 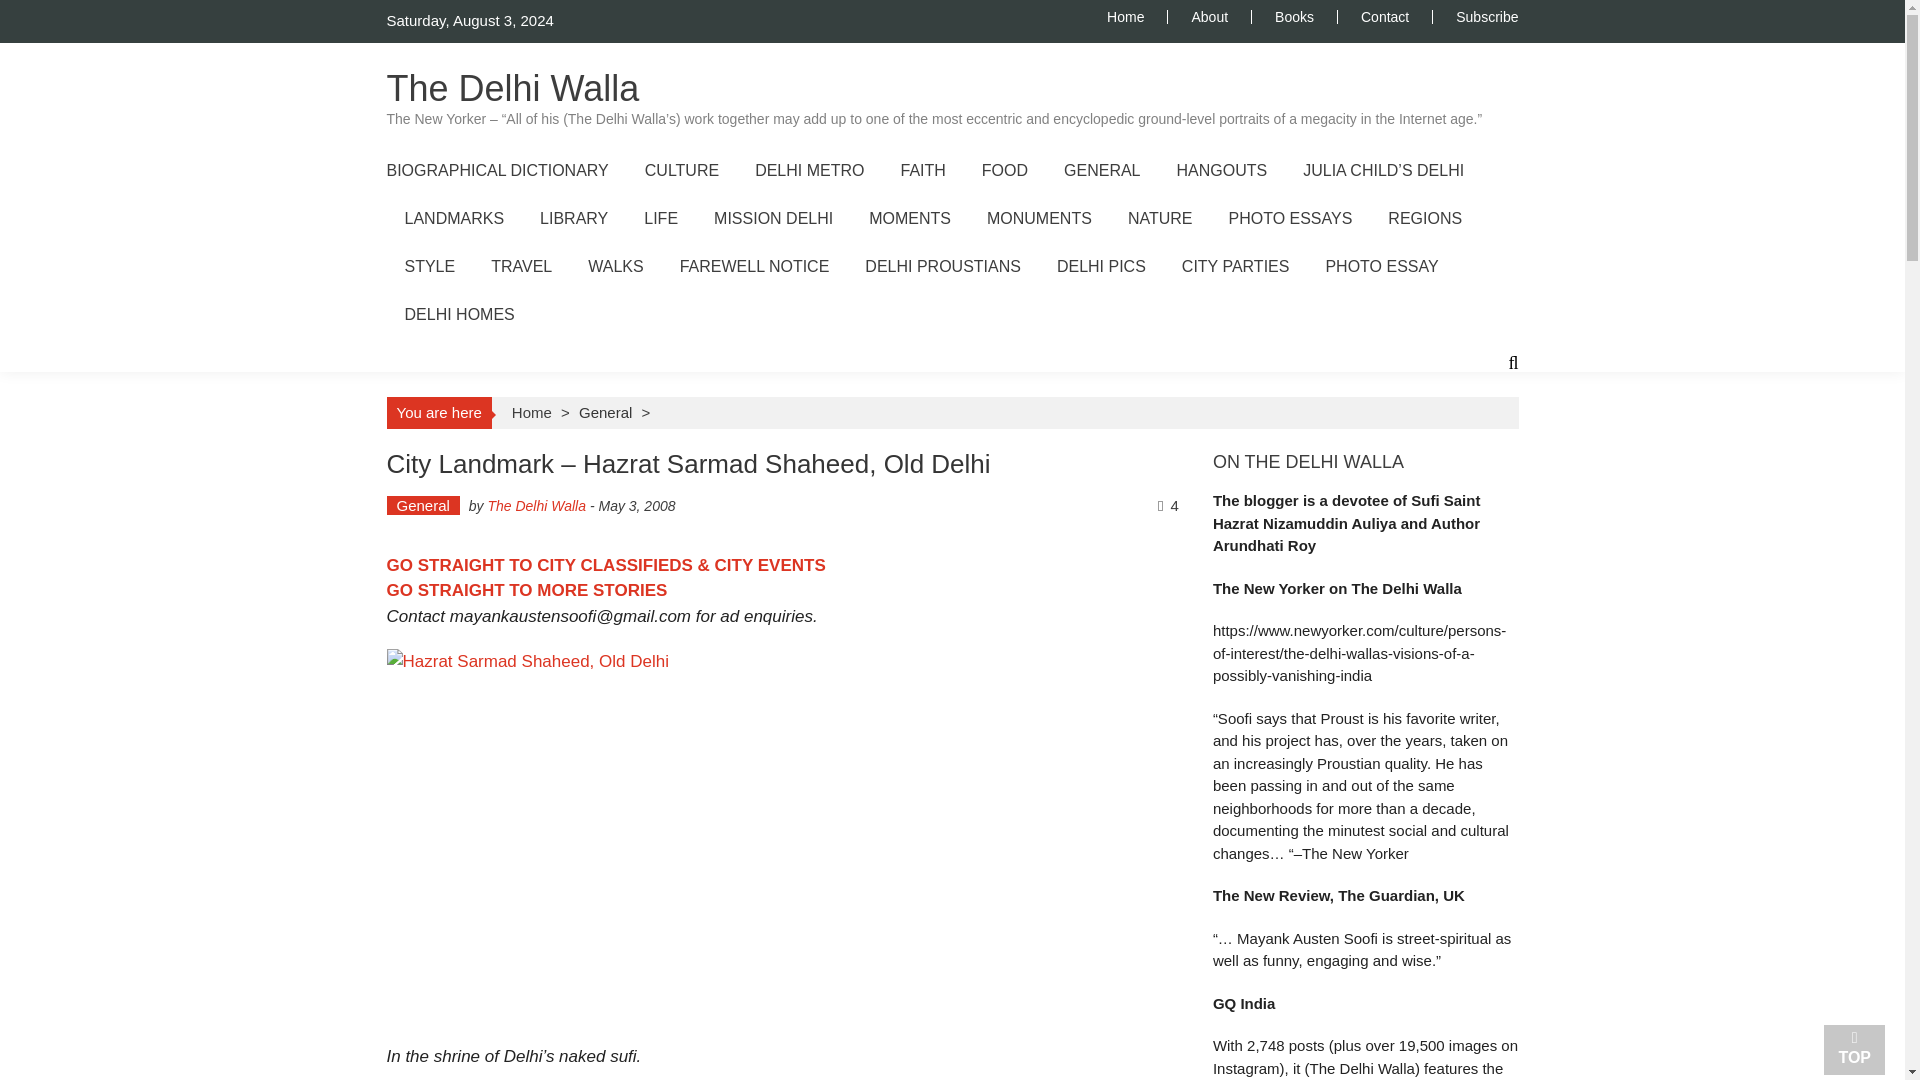 I want to click on GENERAL, so click(x=1102, y=170).